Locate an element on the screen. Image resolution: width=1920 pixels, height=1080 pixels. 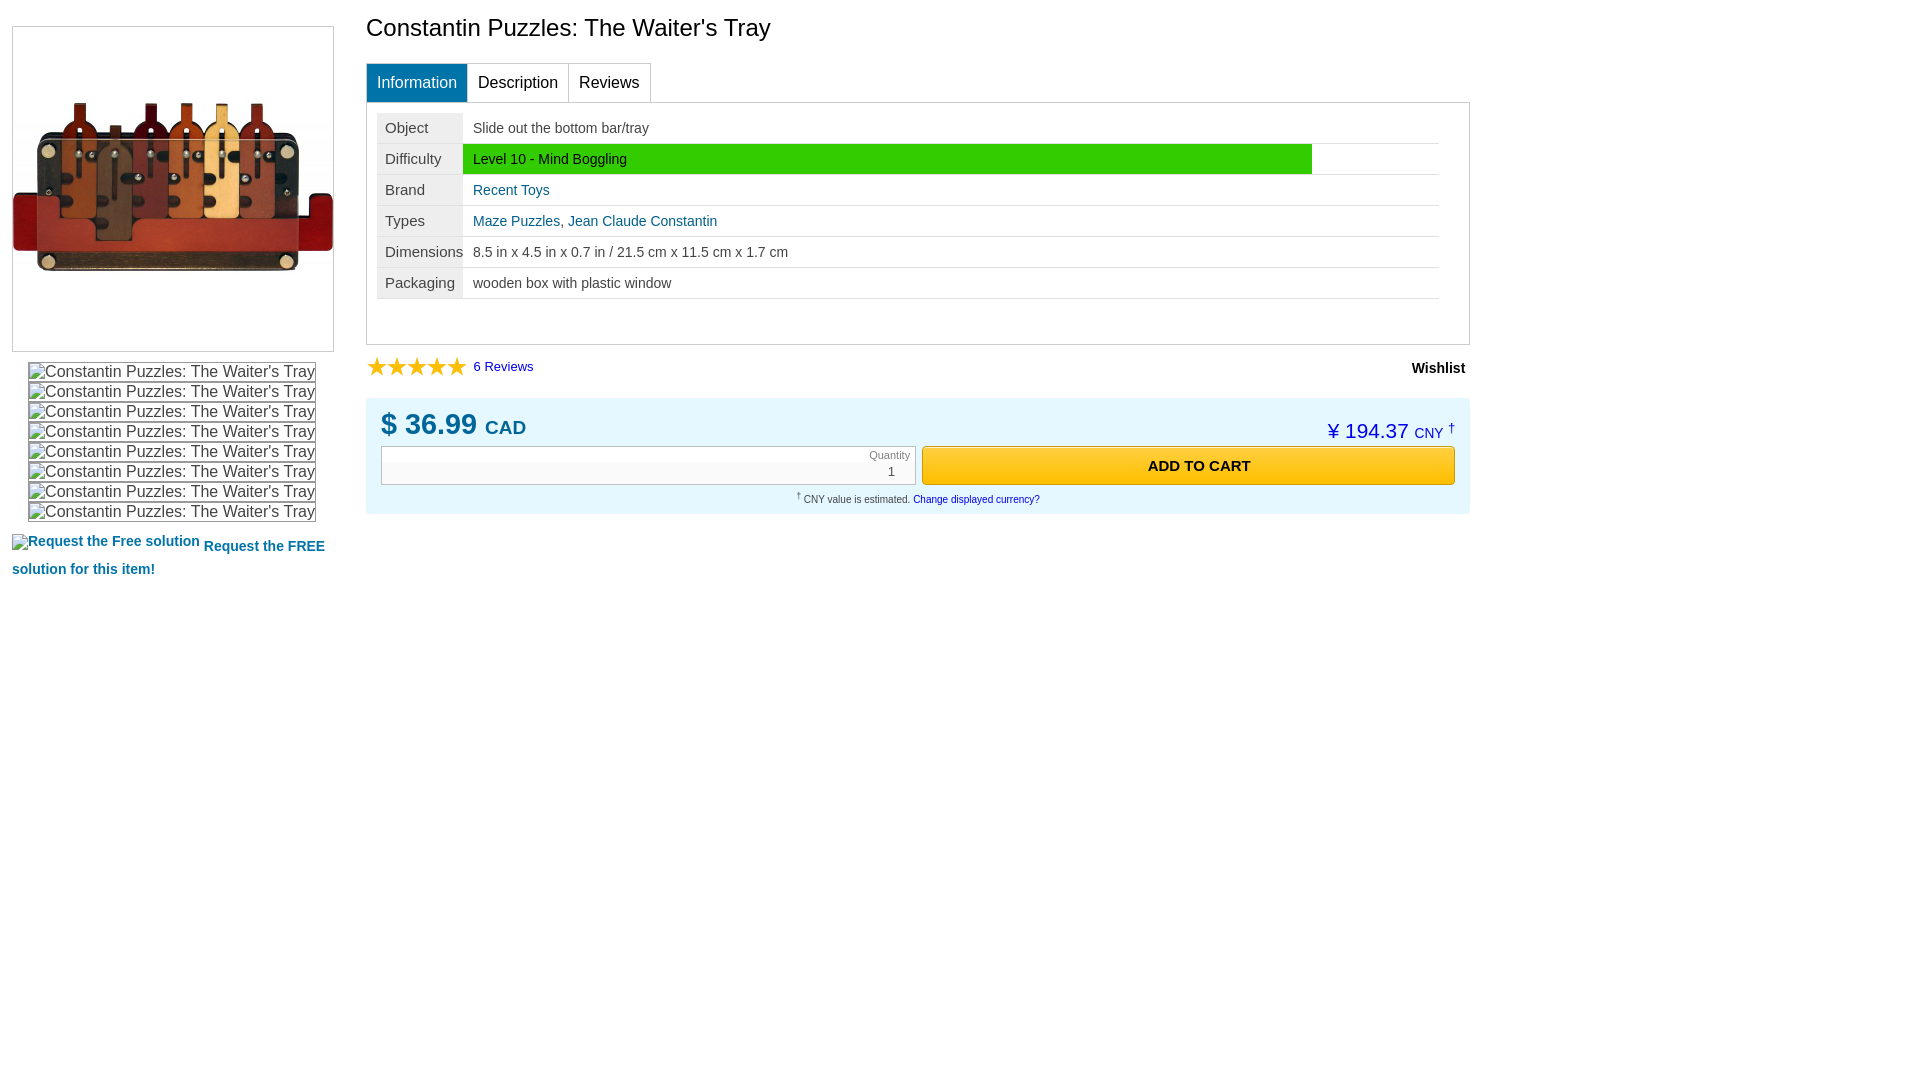
Information is located at coordinates (417, 82).